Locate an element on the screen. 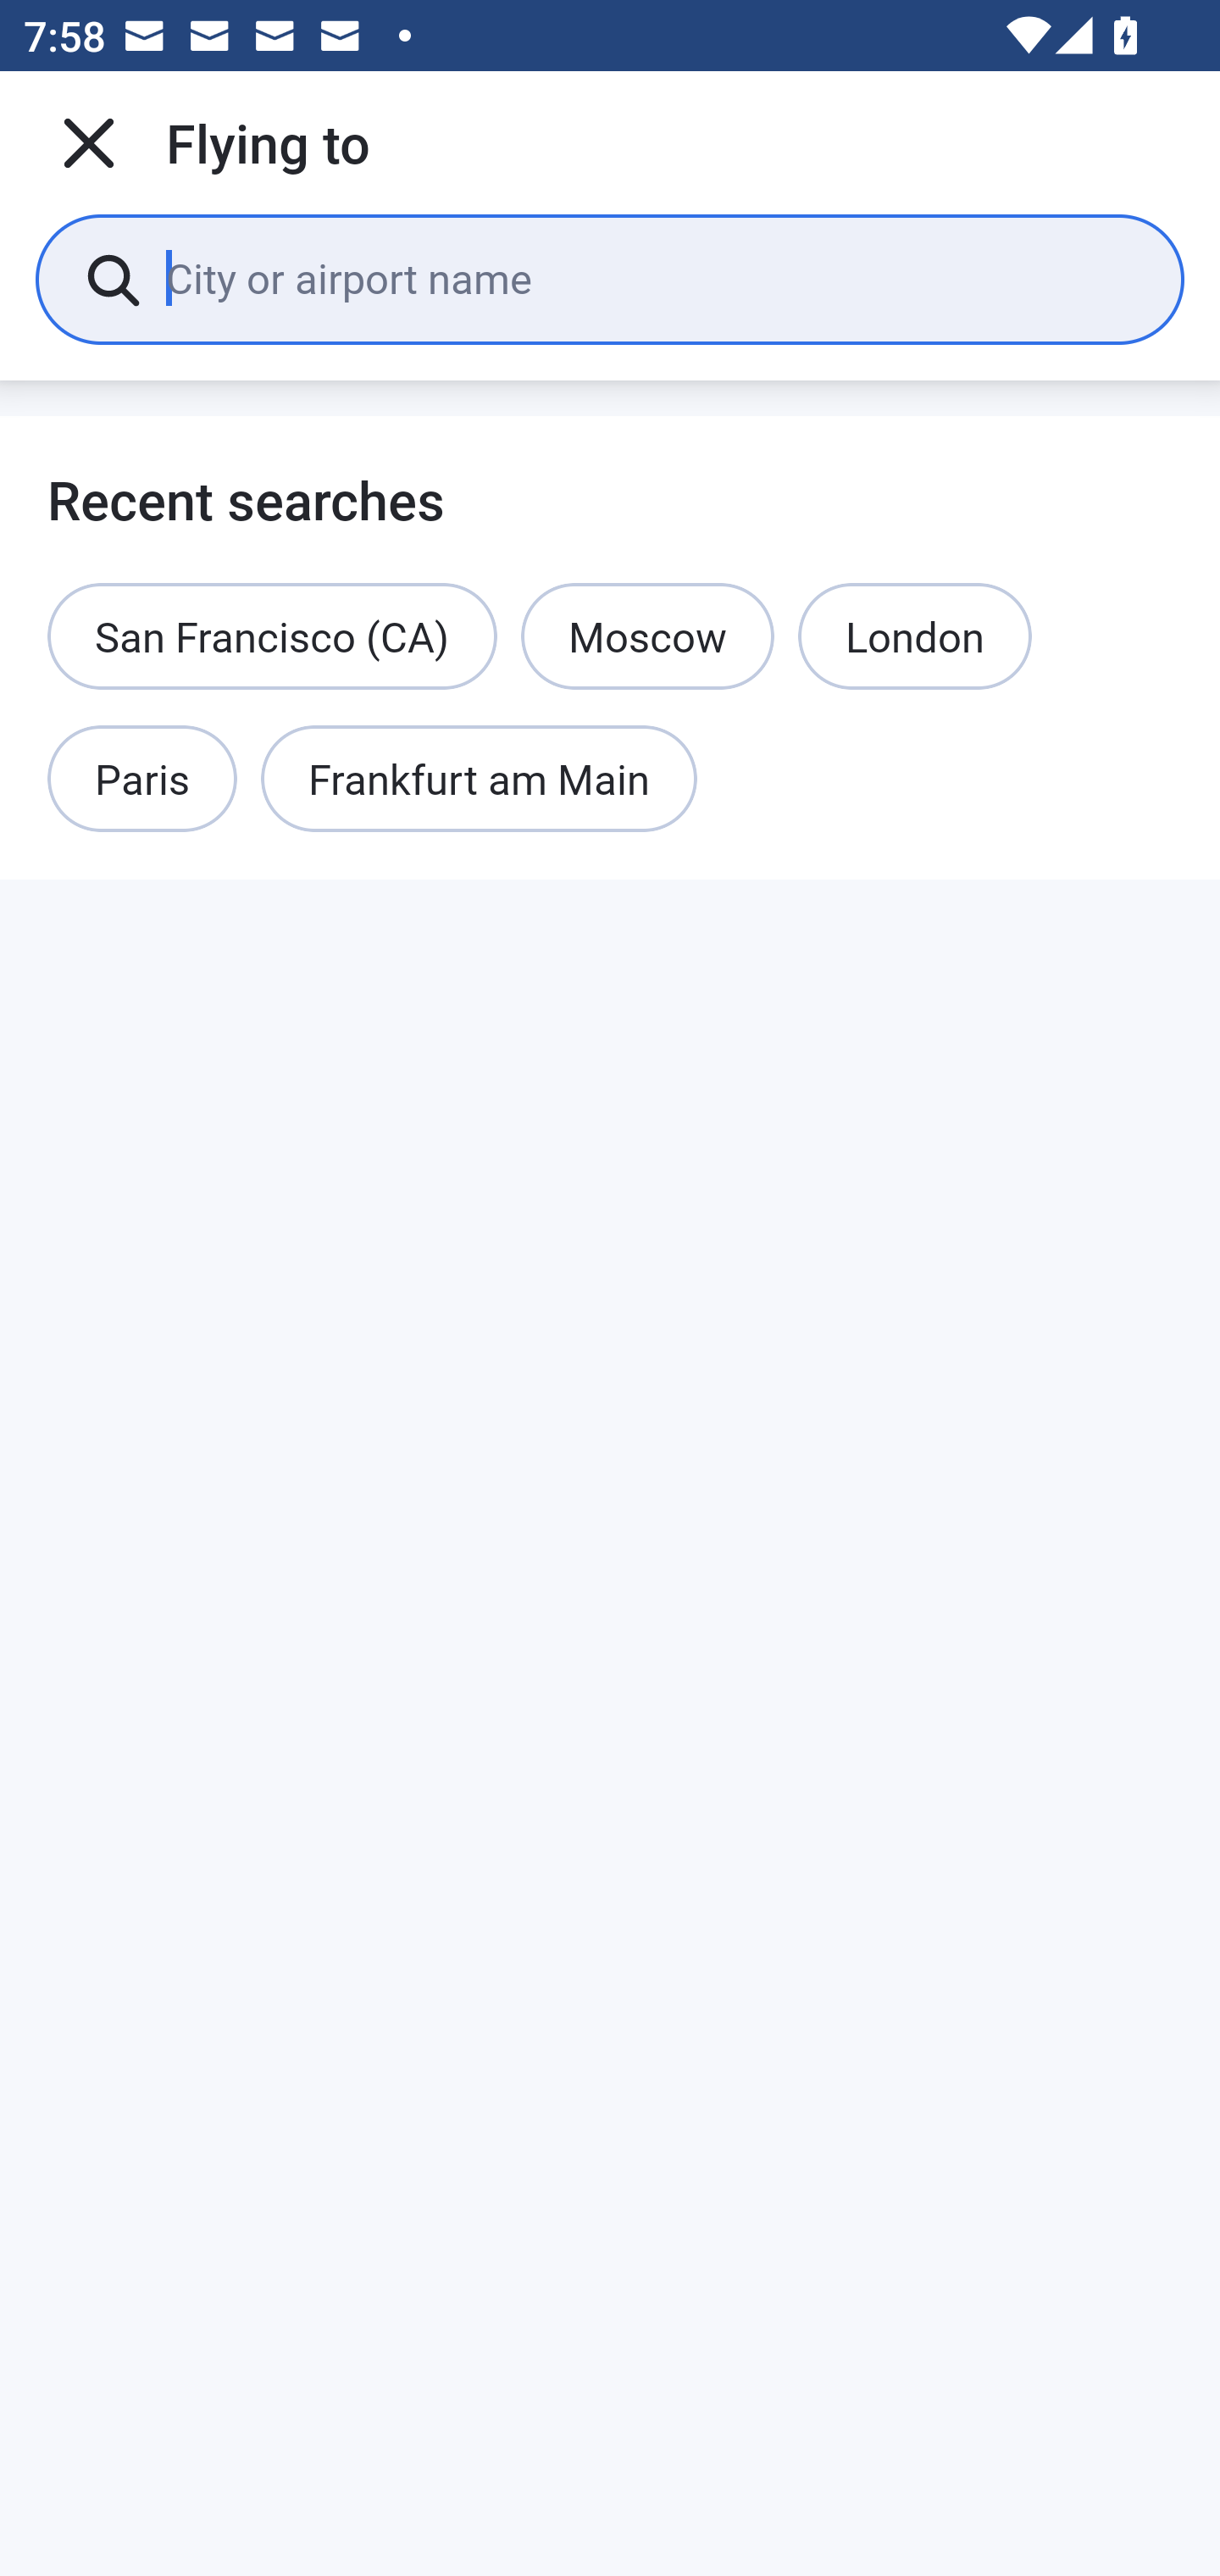 The height and width of the screenshot is (2576, 1220). Moscow is located at coordinates (647, 636).